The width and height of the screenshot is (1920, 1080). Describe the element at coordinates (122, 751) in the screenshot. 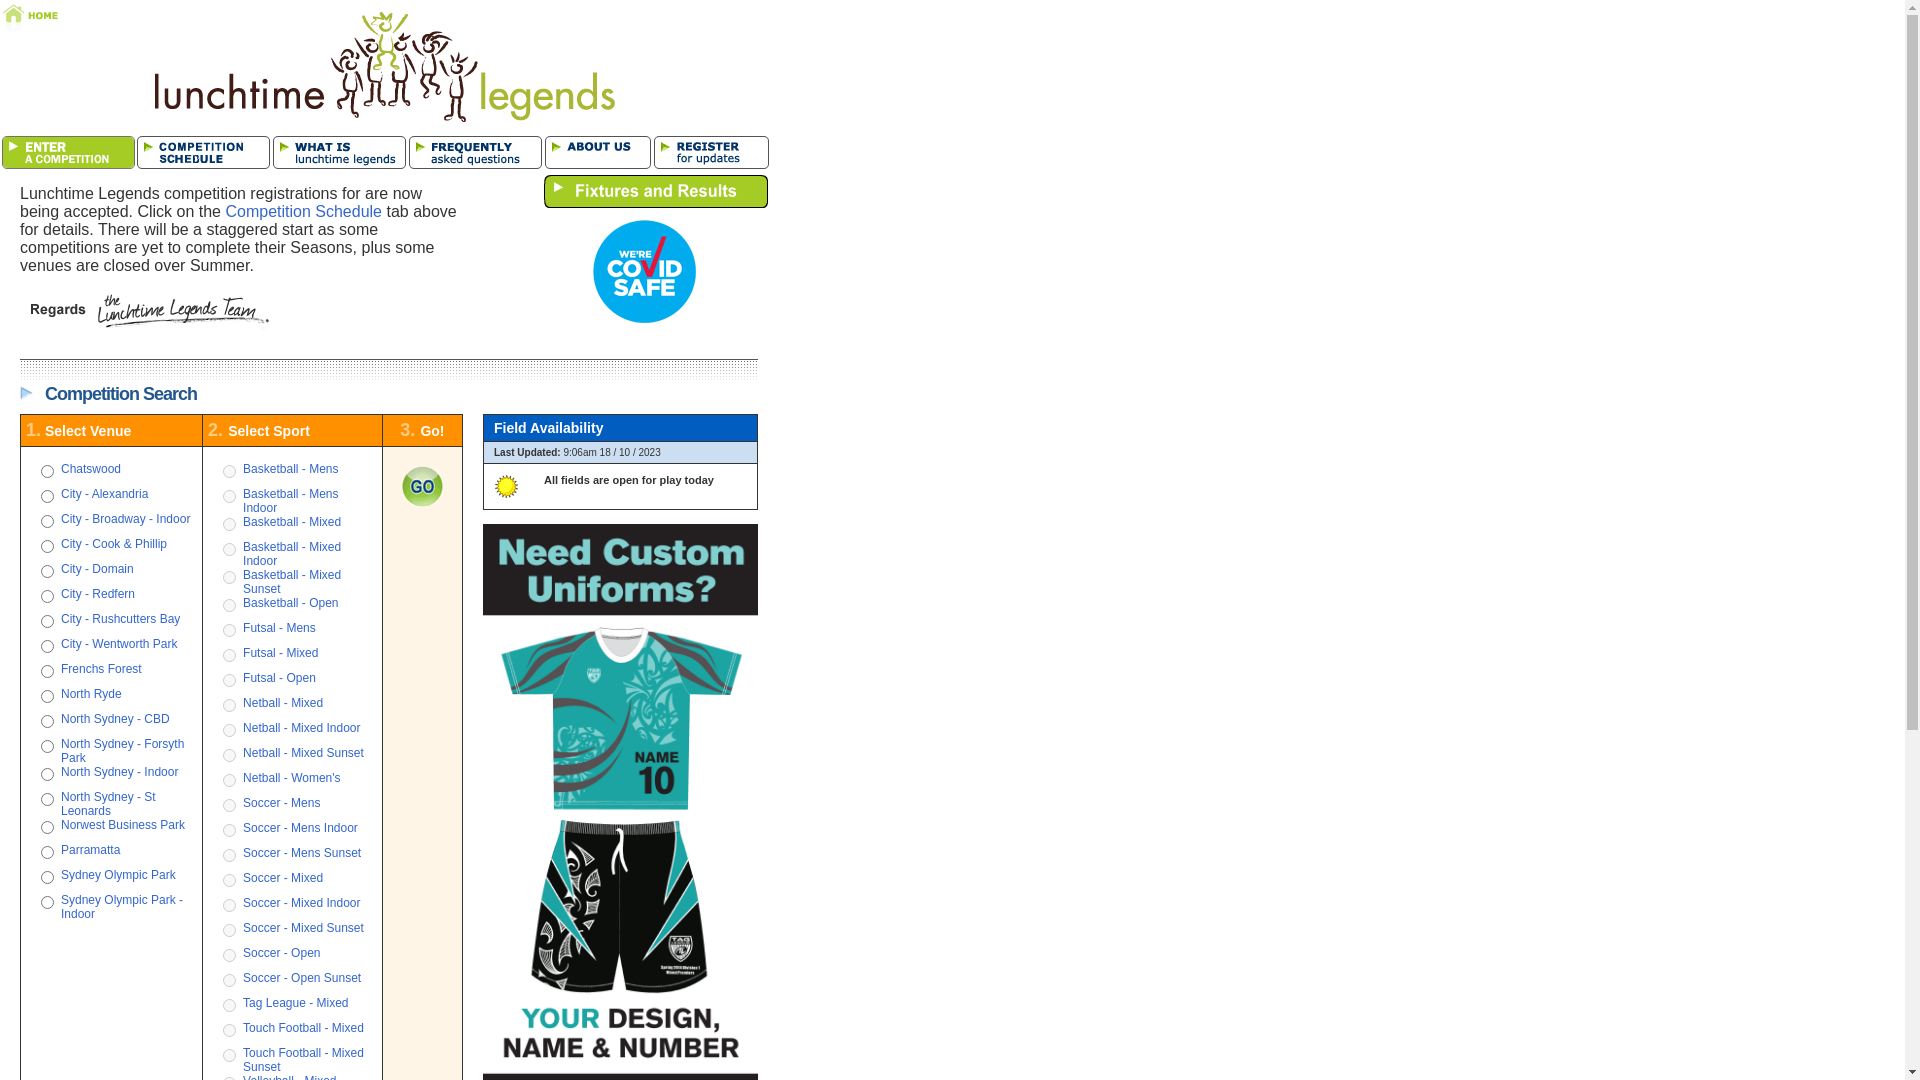

I see `North Sydney - Forsyth Park` at that location.